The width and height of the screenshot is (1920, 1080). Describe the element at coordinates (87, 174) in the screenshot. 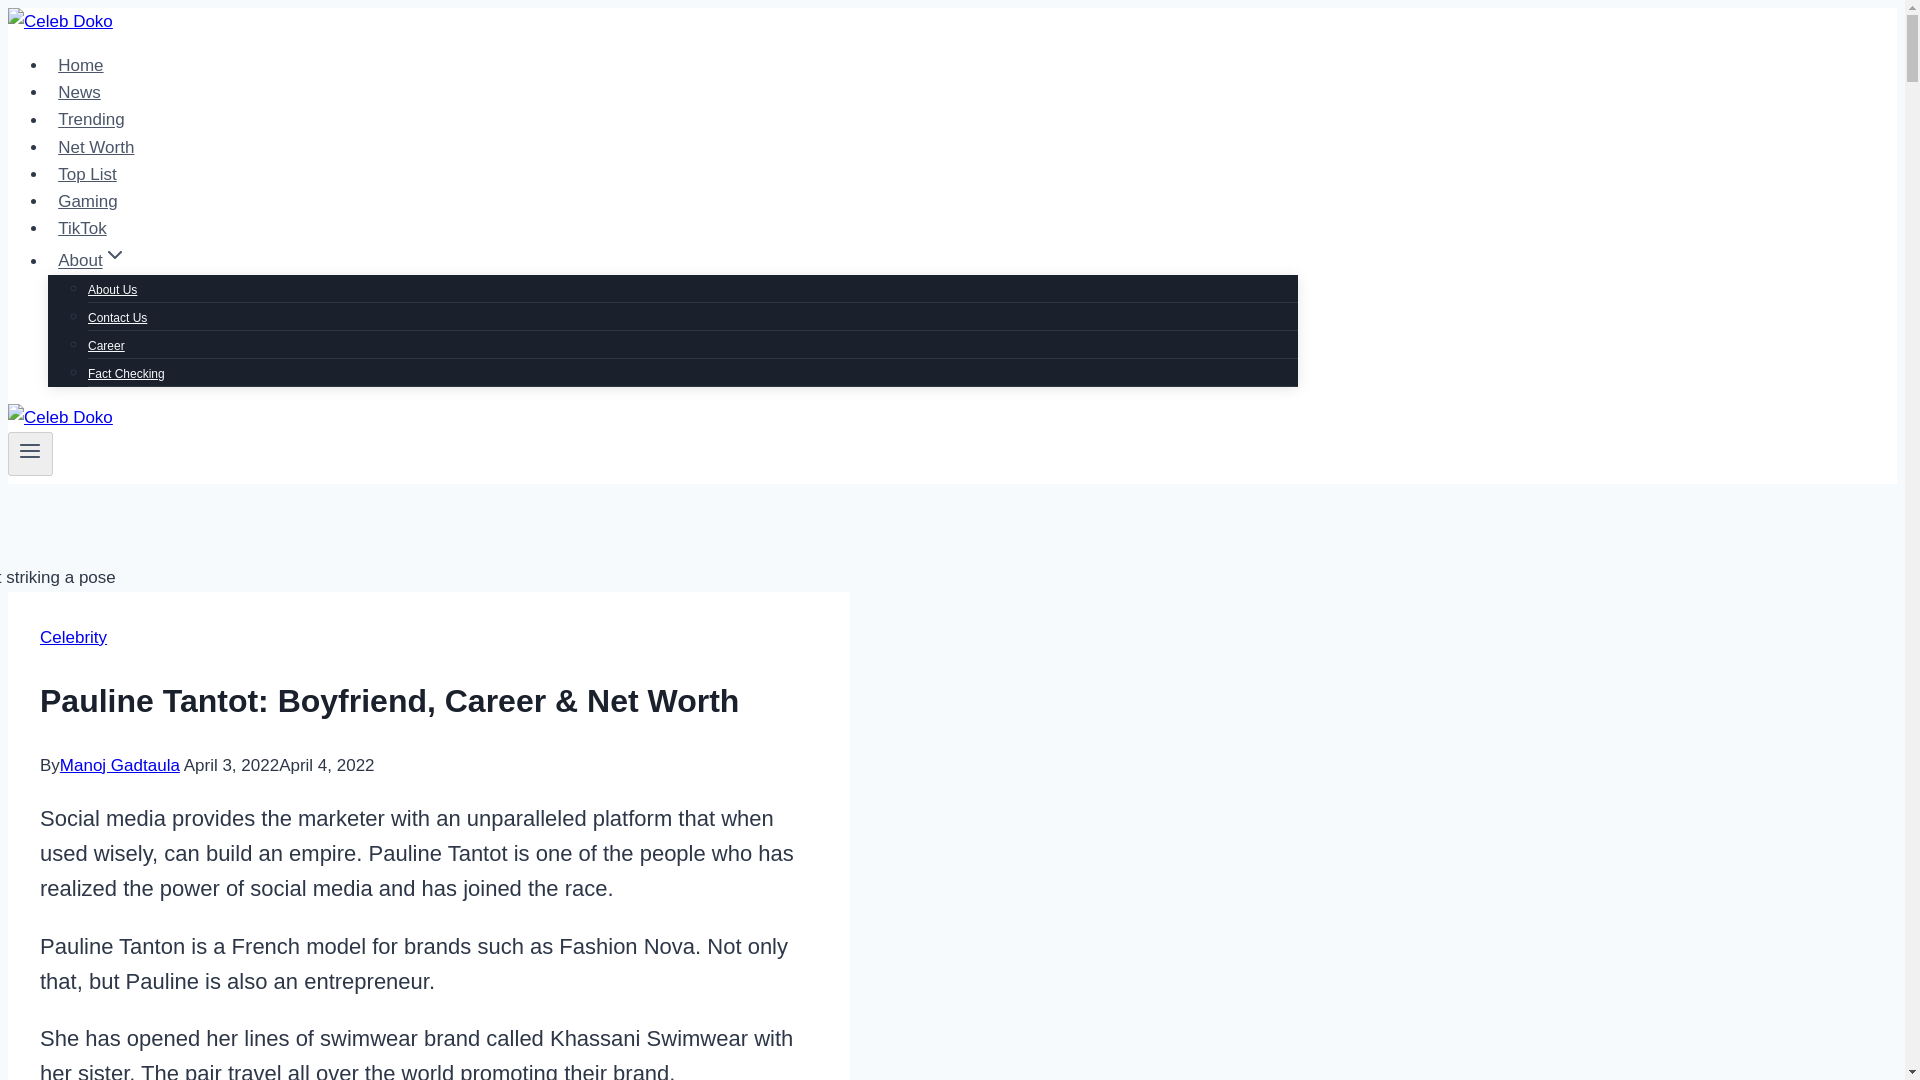

I see `Top List` at that location.